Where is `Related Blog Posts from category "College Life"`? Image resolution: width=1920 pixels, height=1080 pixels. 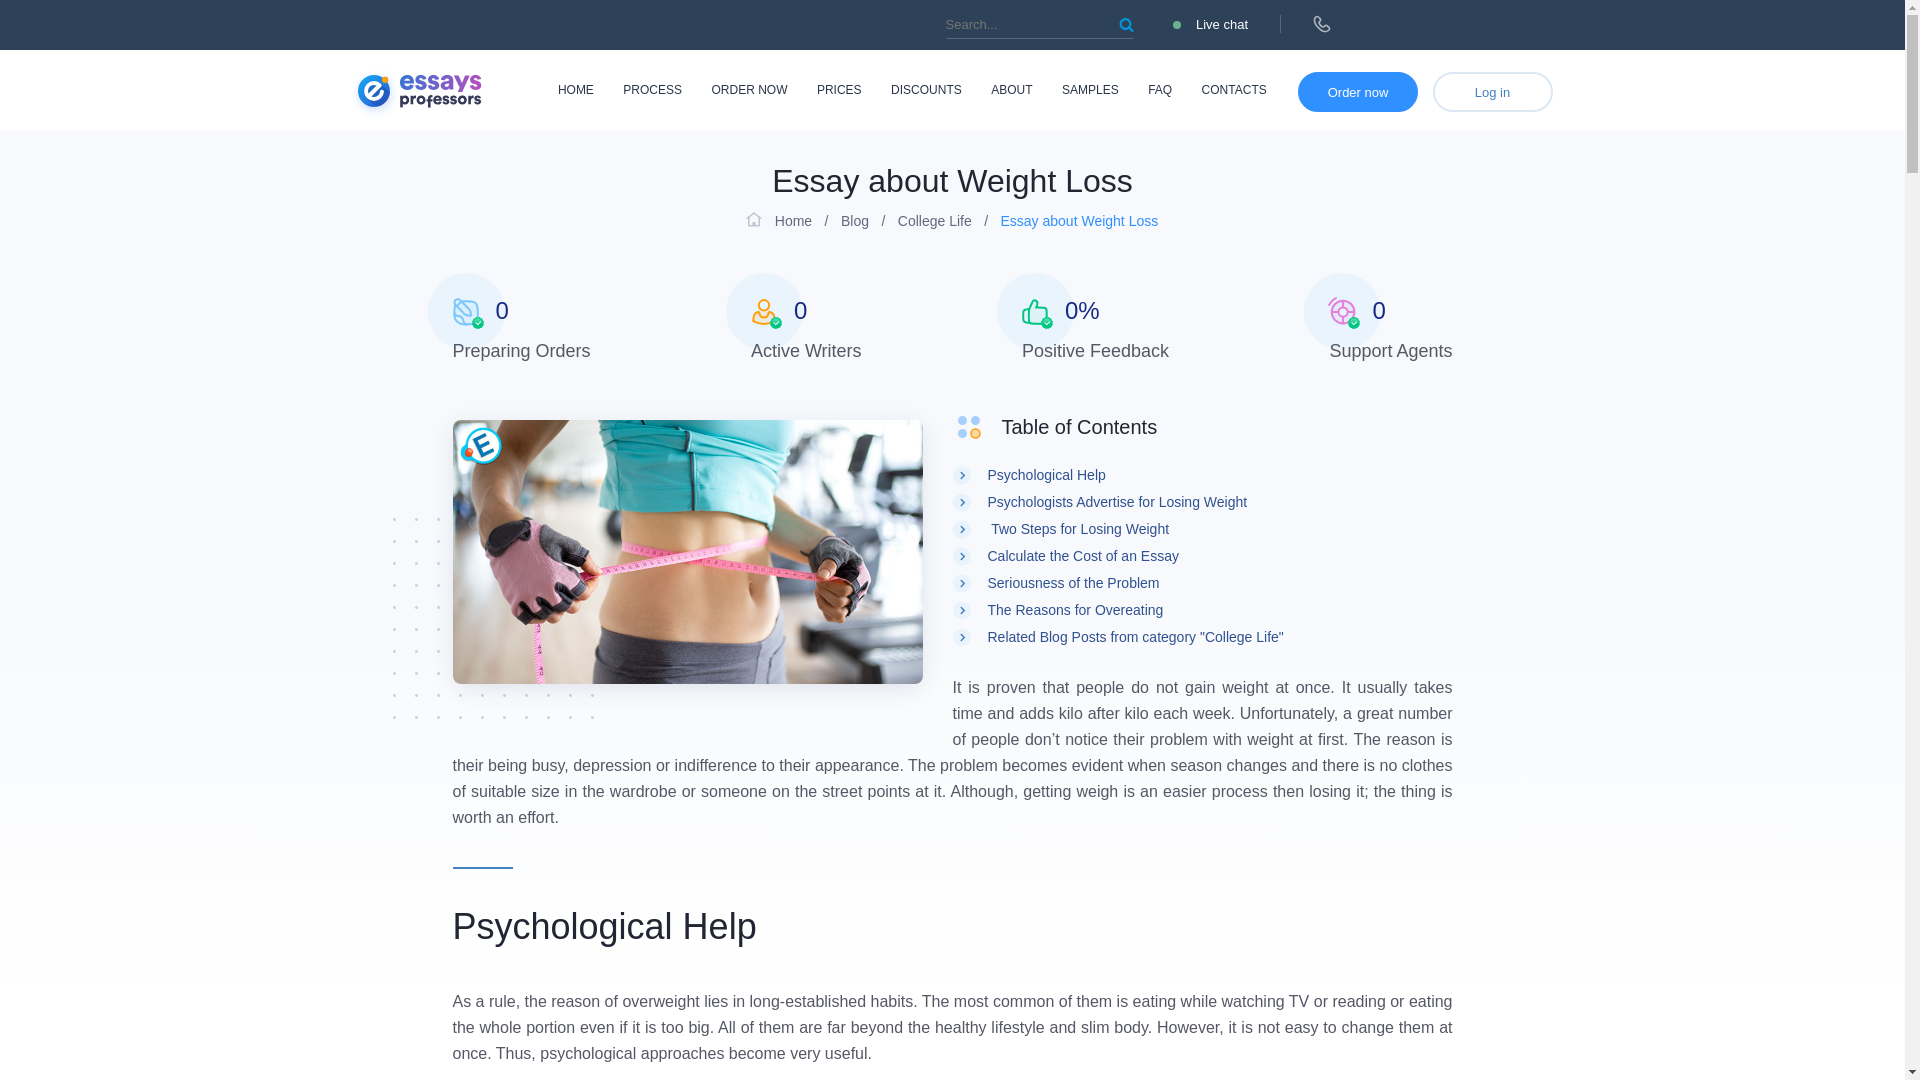 Related Blog Posts from category "College Life" is located at coordinates (1136, 636).